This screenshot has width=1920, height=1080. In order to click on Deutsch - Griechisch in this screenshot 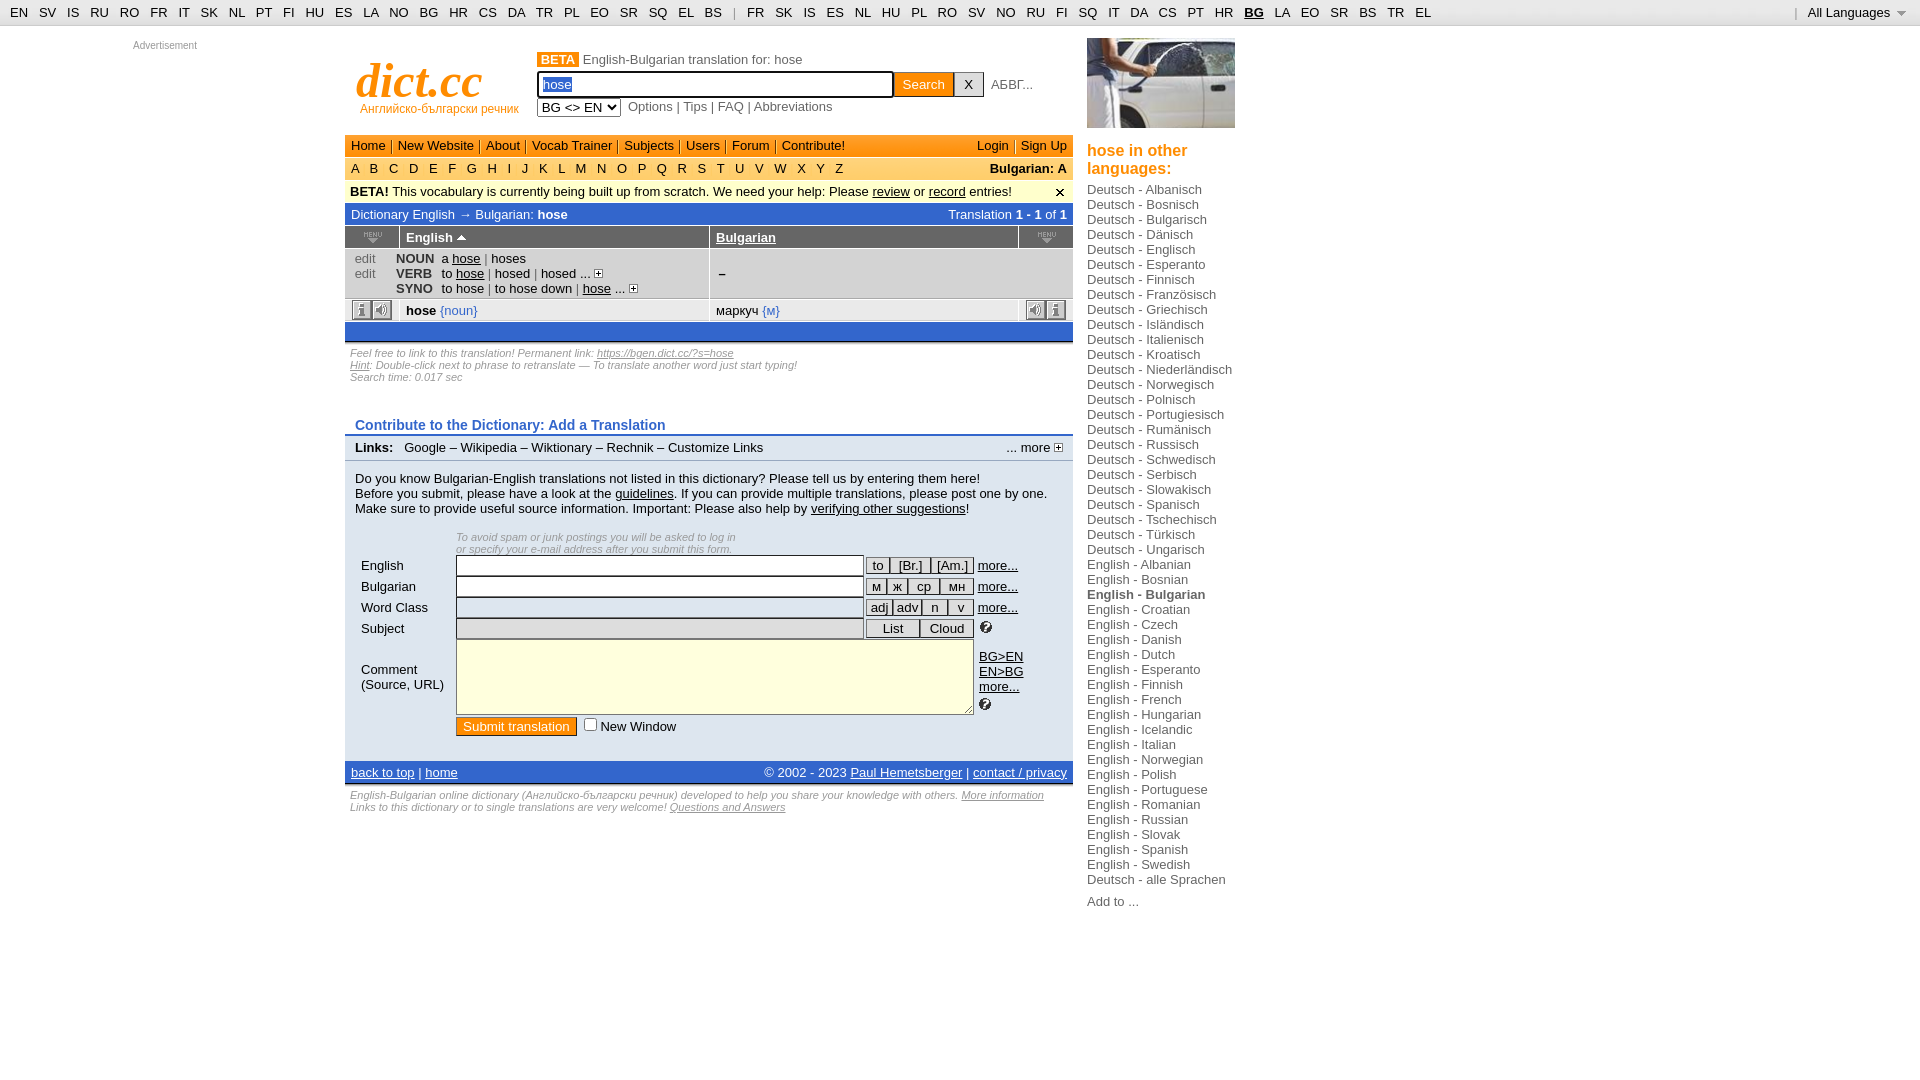, I will do `click(1148, 310)`.